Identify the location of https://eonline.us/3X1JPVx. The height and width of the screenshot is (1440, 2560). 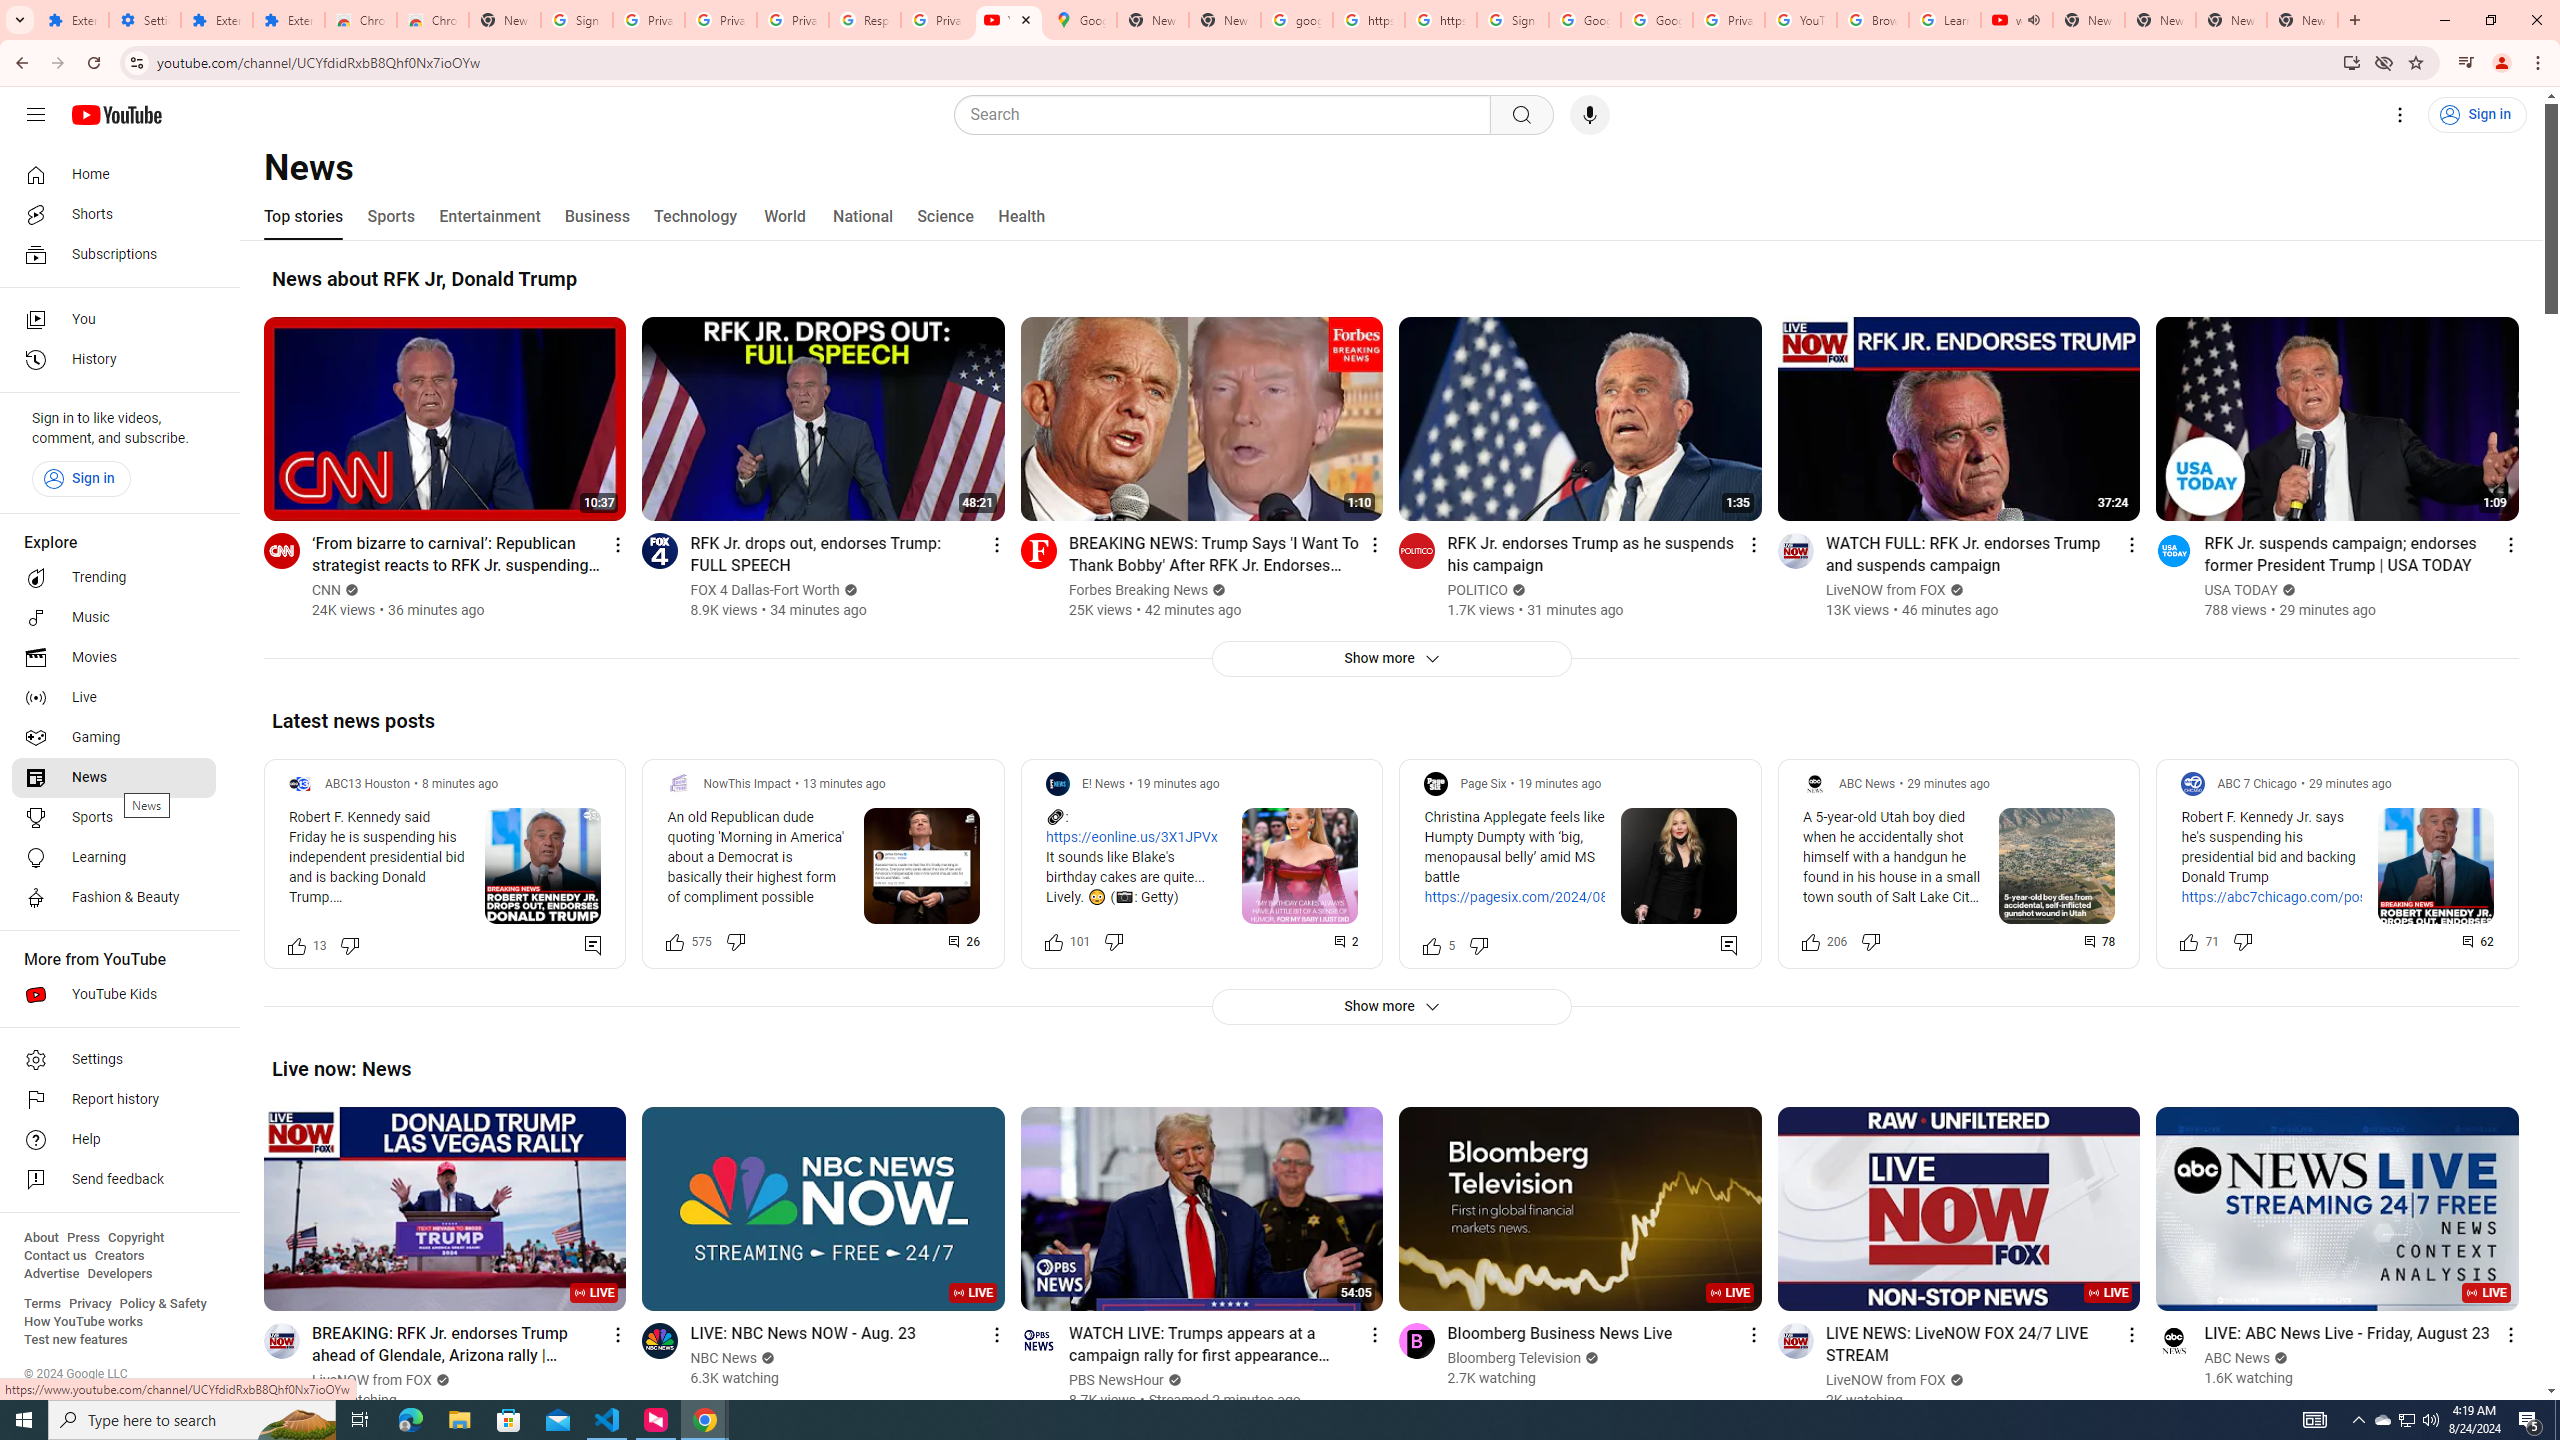
(1131, 837).